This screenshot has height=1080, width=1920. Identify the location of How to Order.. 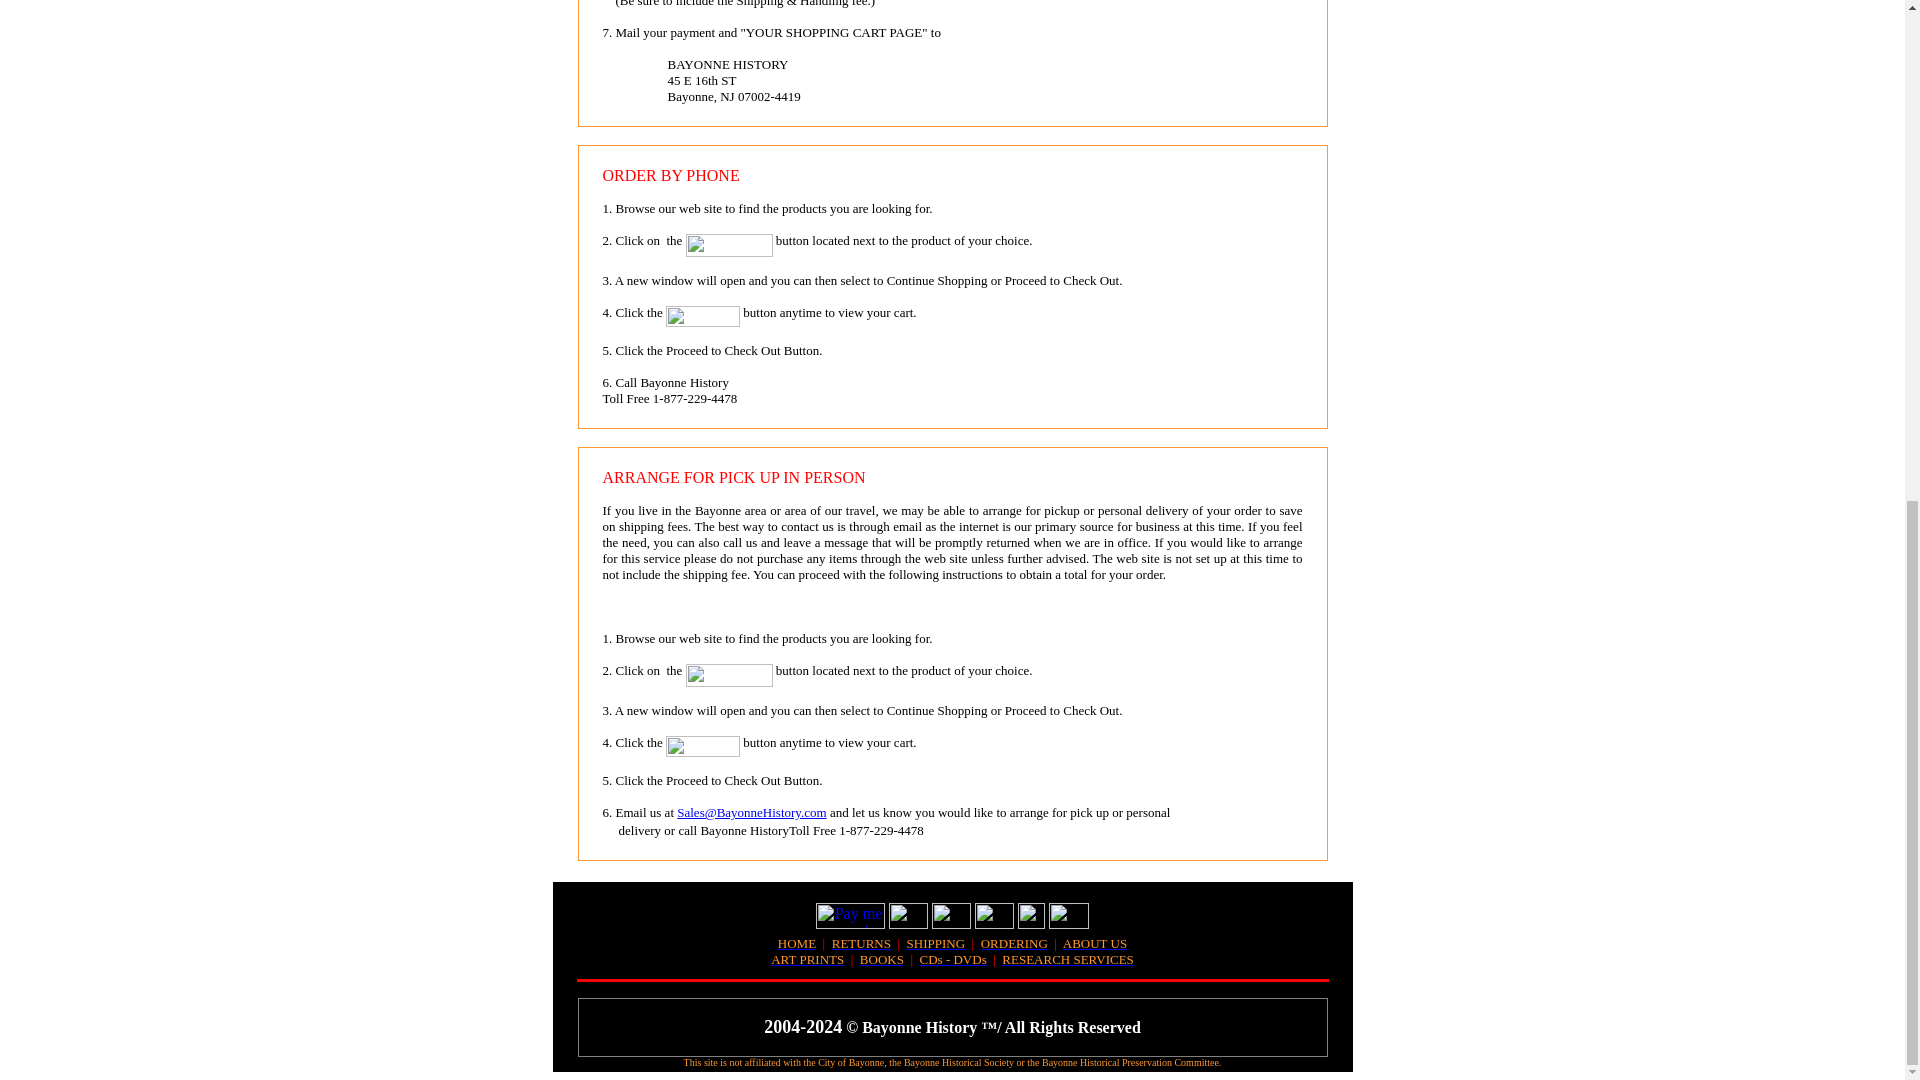
(1014, 944).